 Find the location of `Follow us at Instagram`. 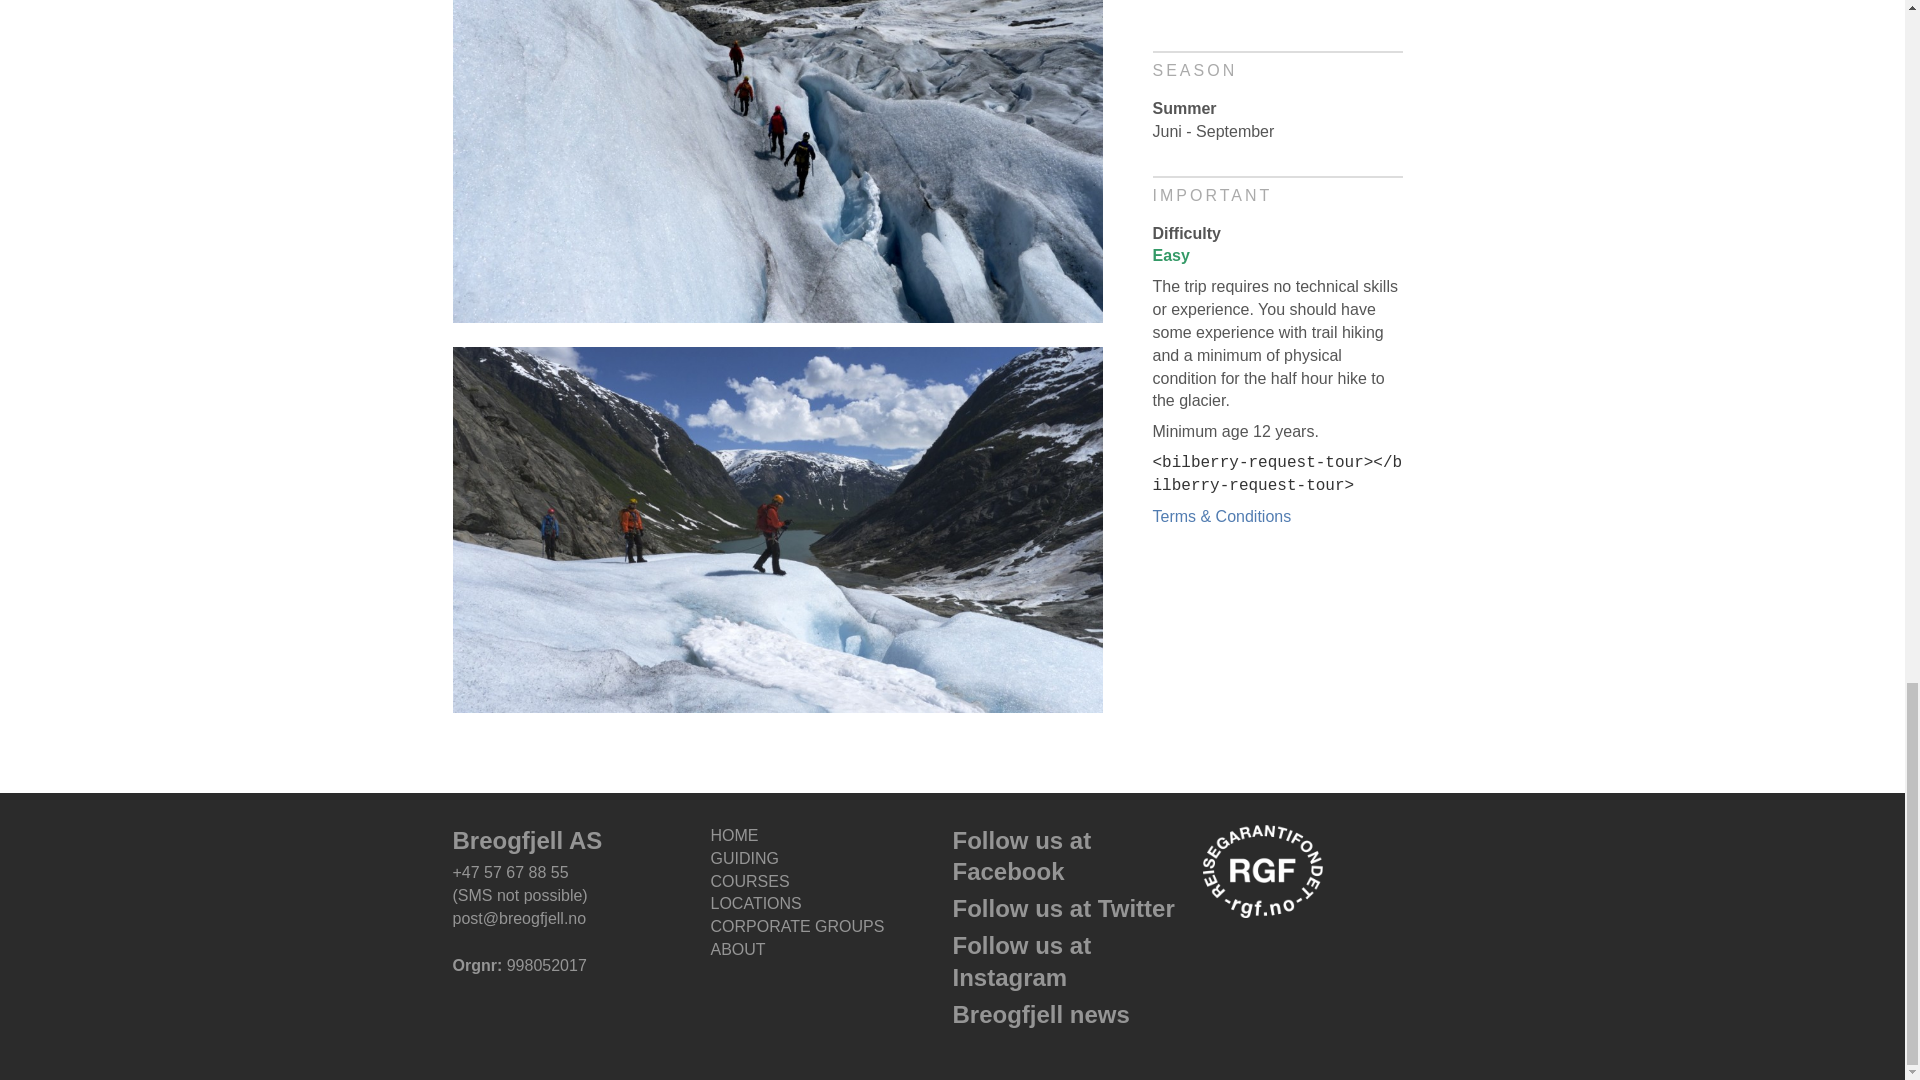

Follow us at Instagram is located at coordinates (1021, 961).